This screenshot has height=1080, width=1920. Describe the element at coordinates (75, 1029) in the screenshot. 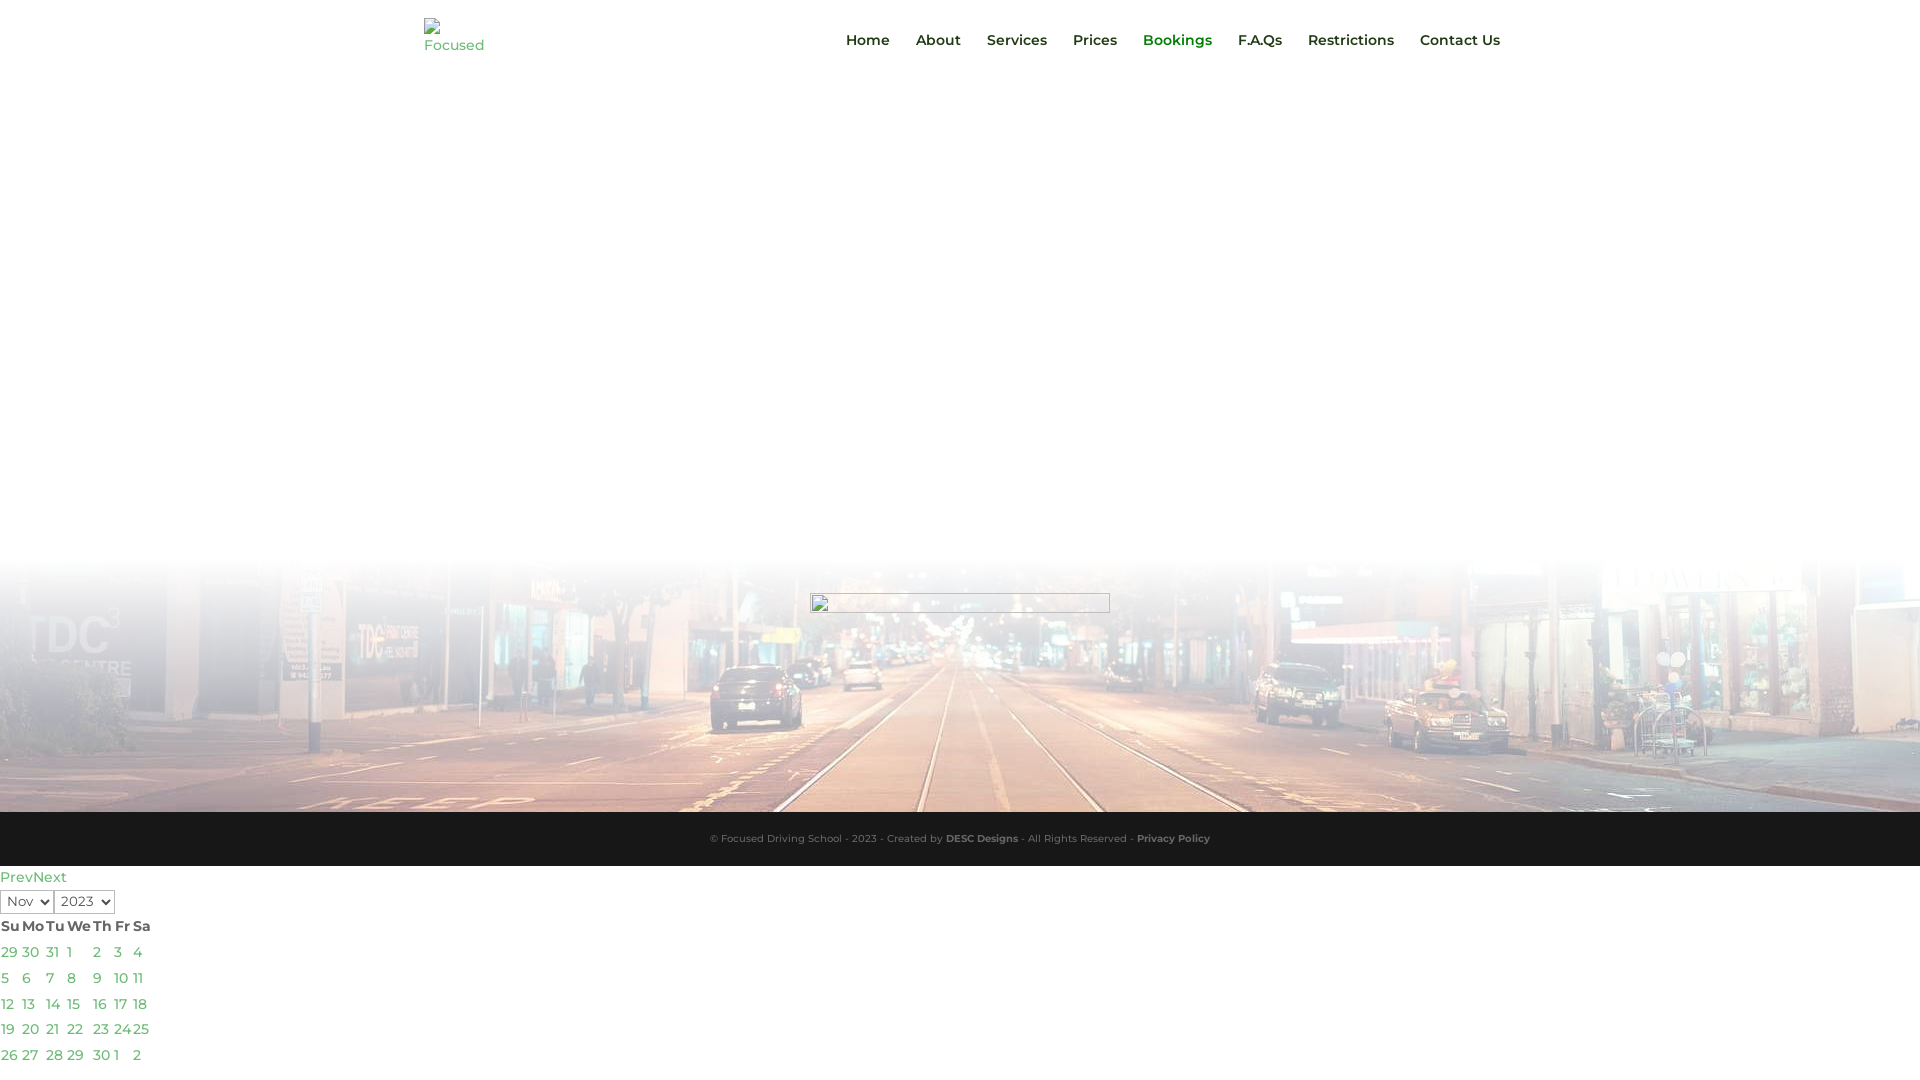

I see `22` at that location.